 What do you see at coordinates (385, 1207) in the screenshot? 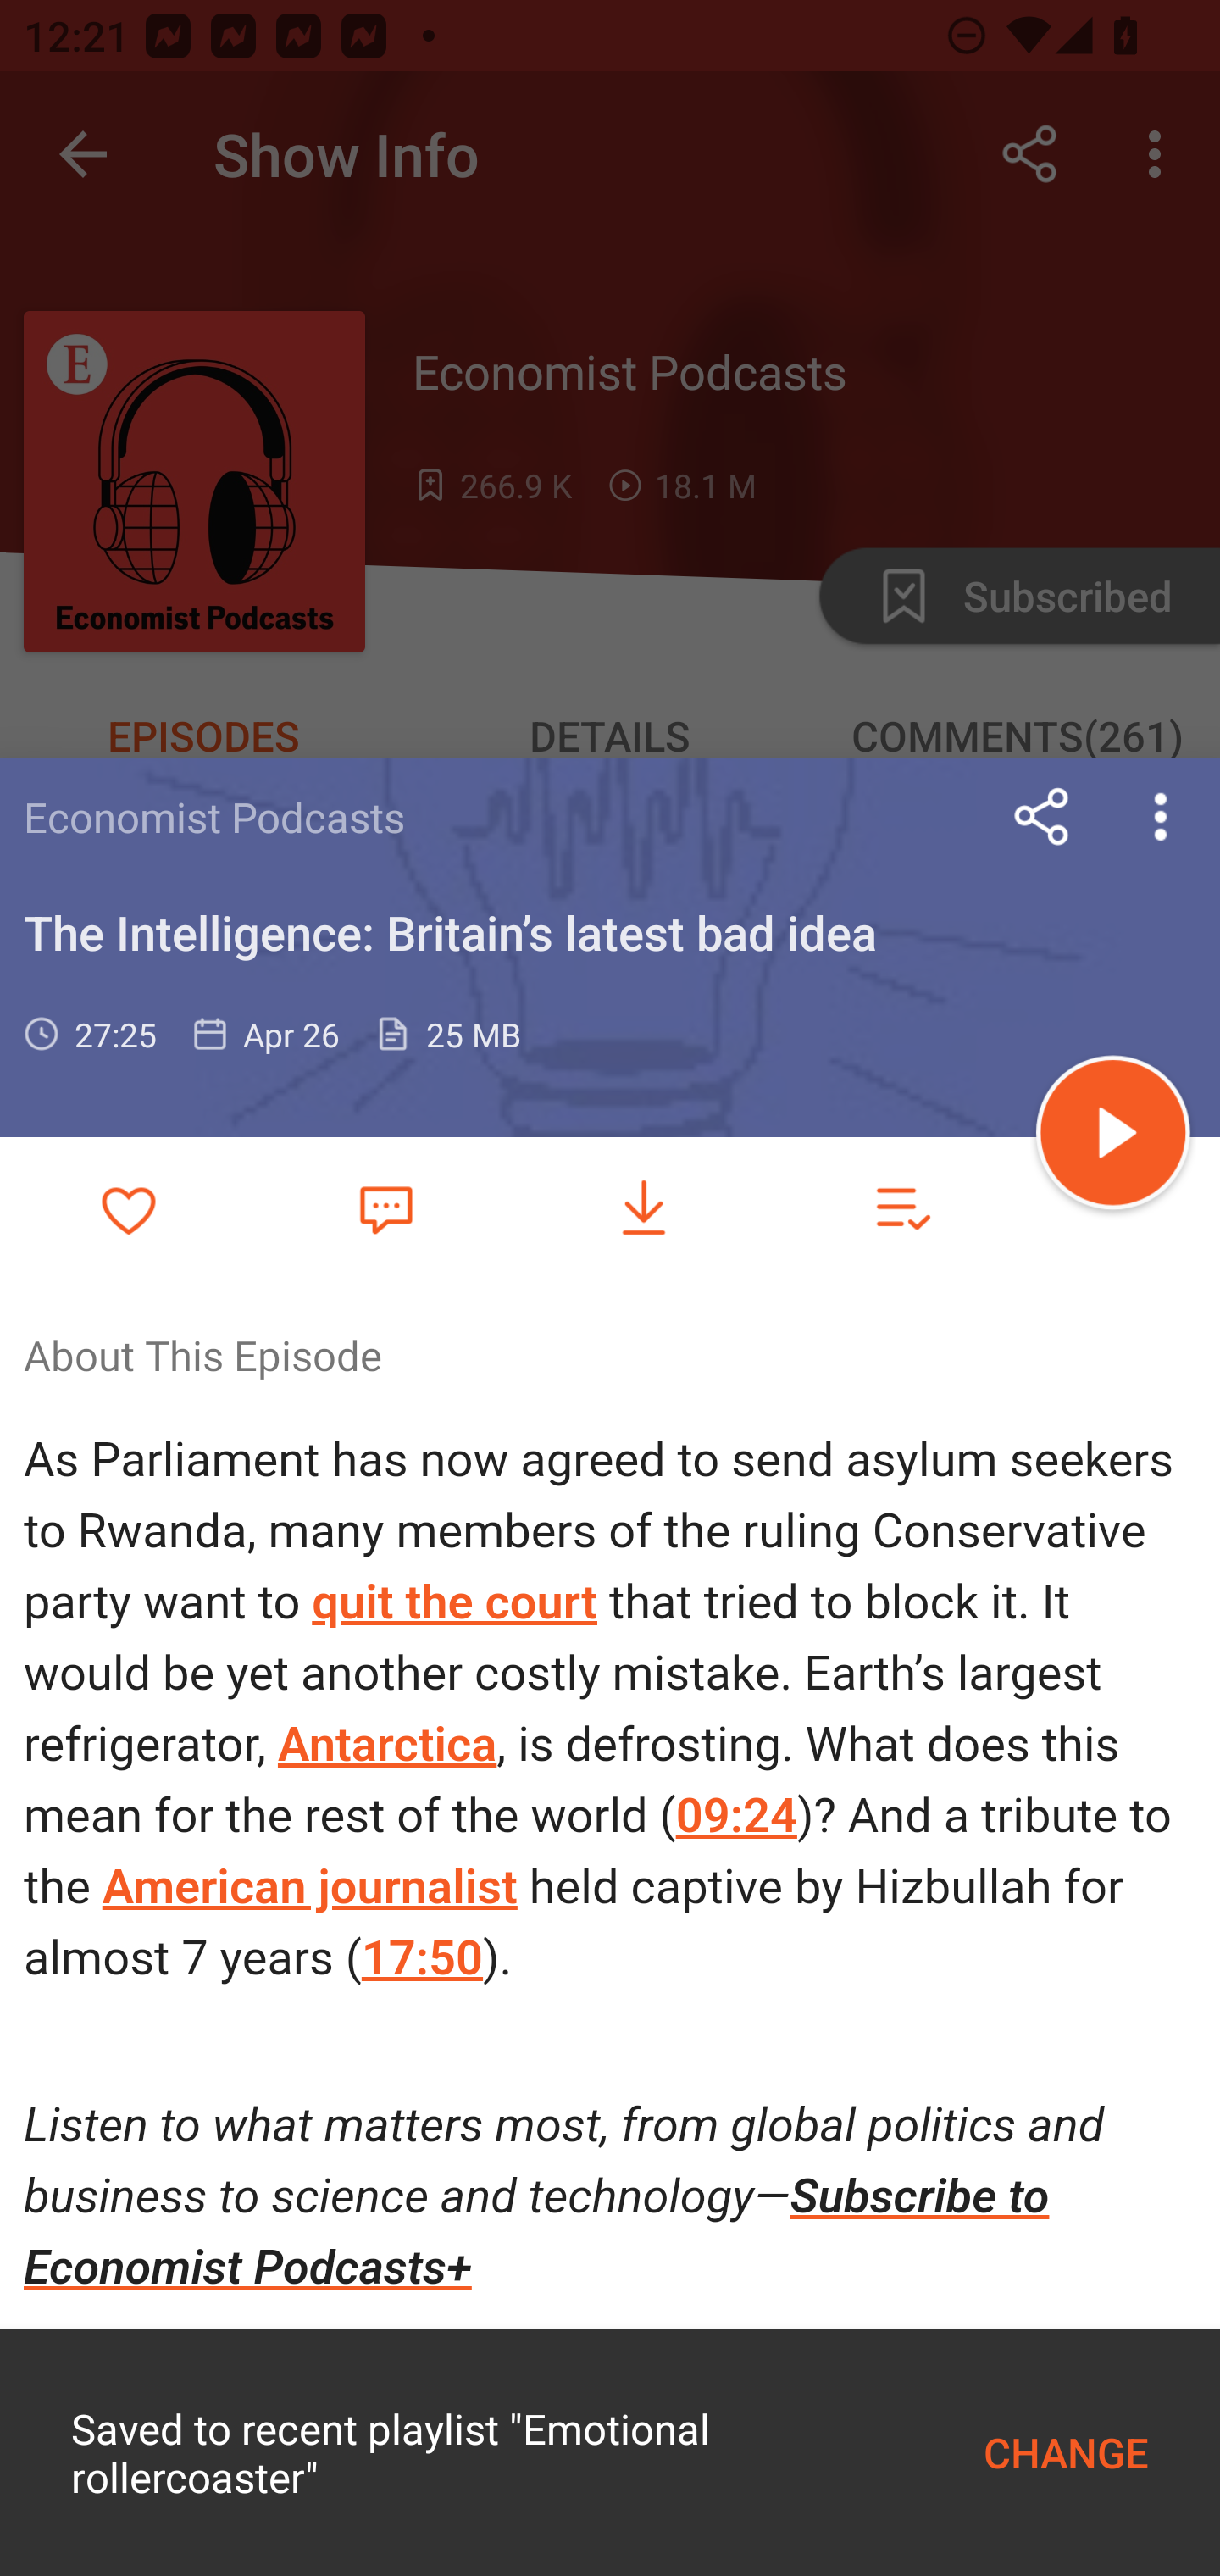
I see `Favorite` at bounding box center [385, 1207].